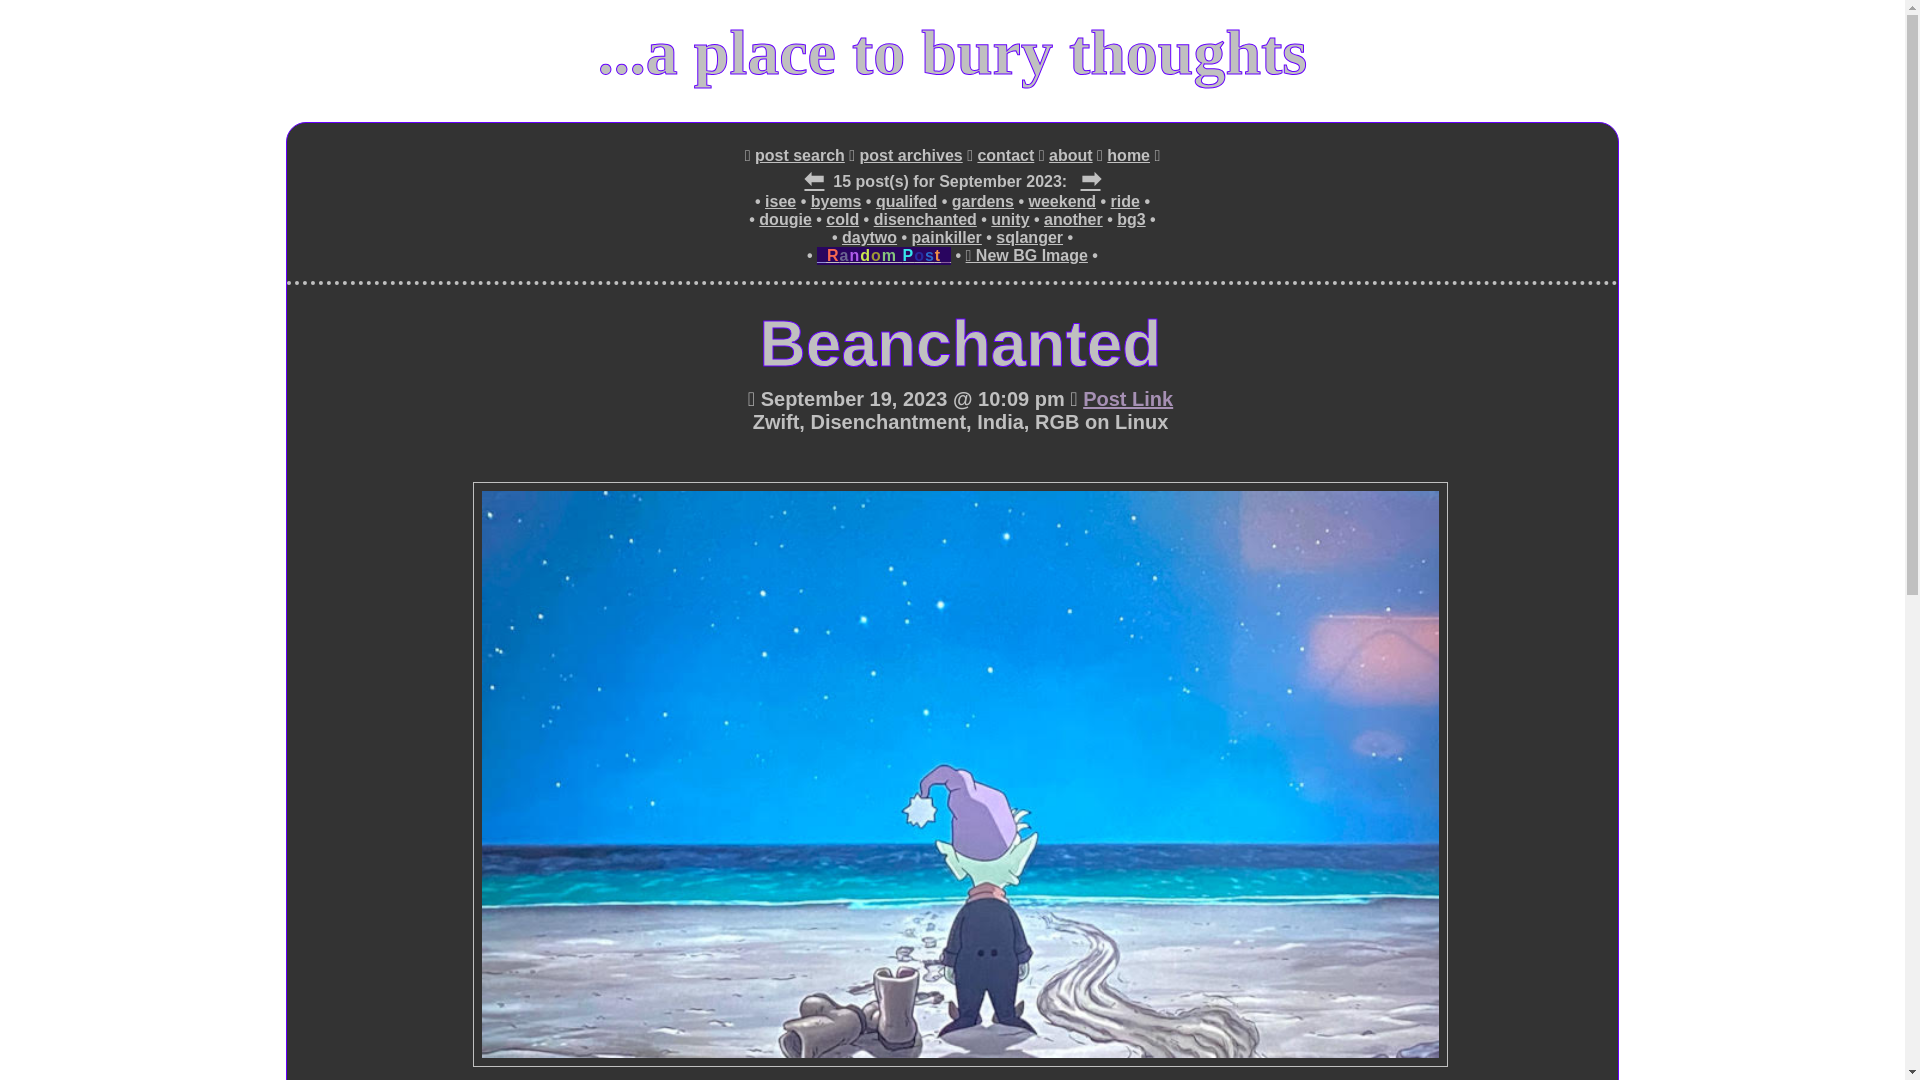  Describe the element at coordinates (1010, 219) in the screenshot. I see `unity` at that location.